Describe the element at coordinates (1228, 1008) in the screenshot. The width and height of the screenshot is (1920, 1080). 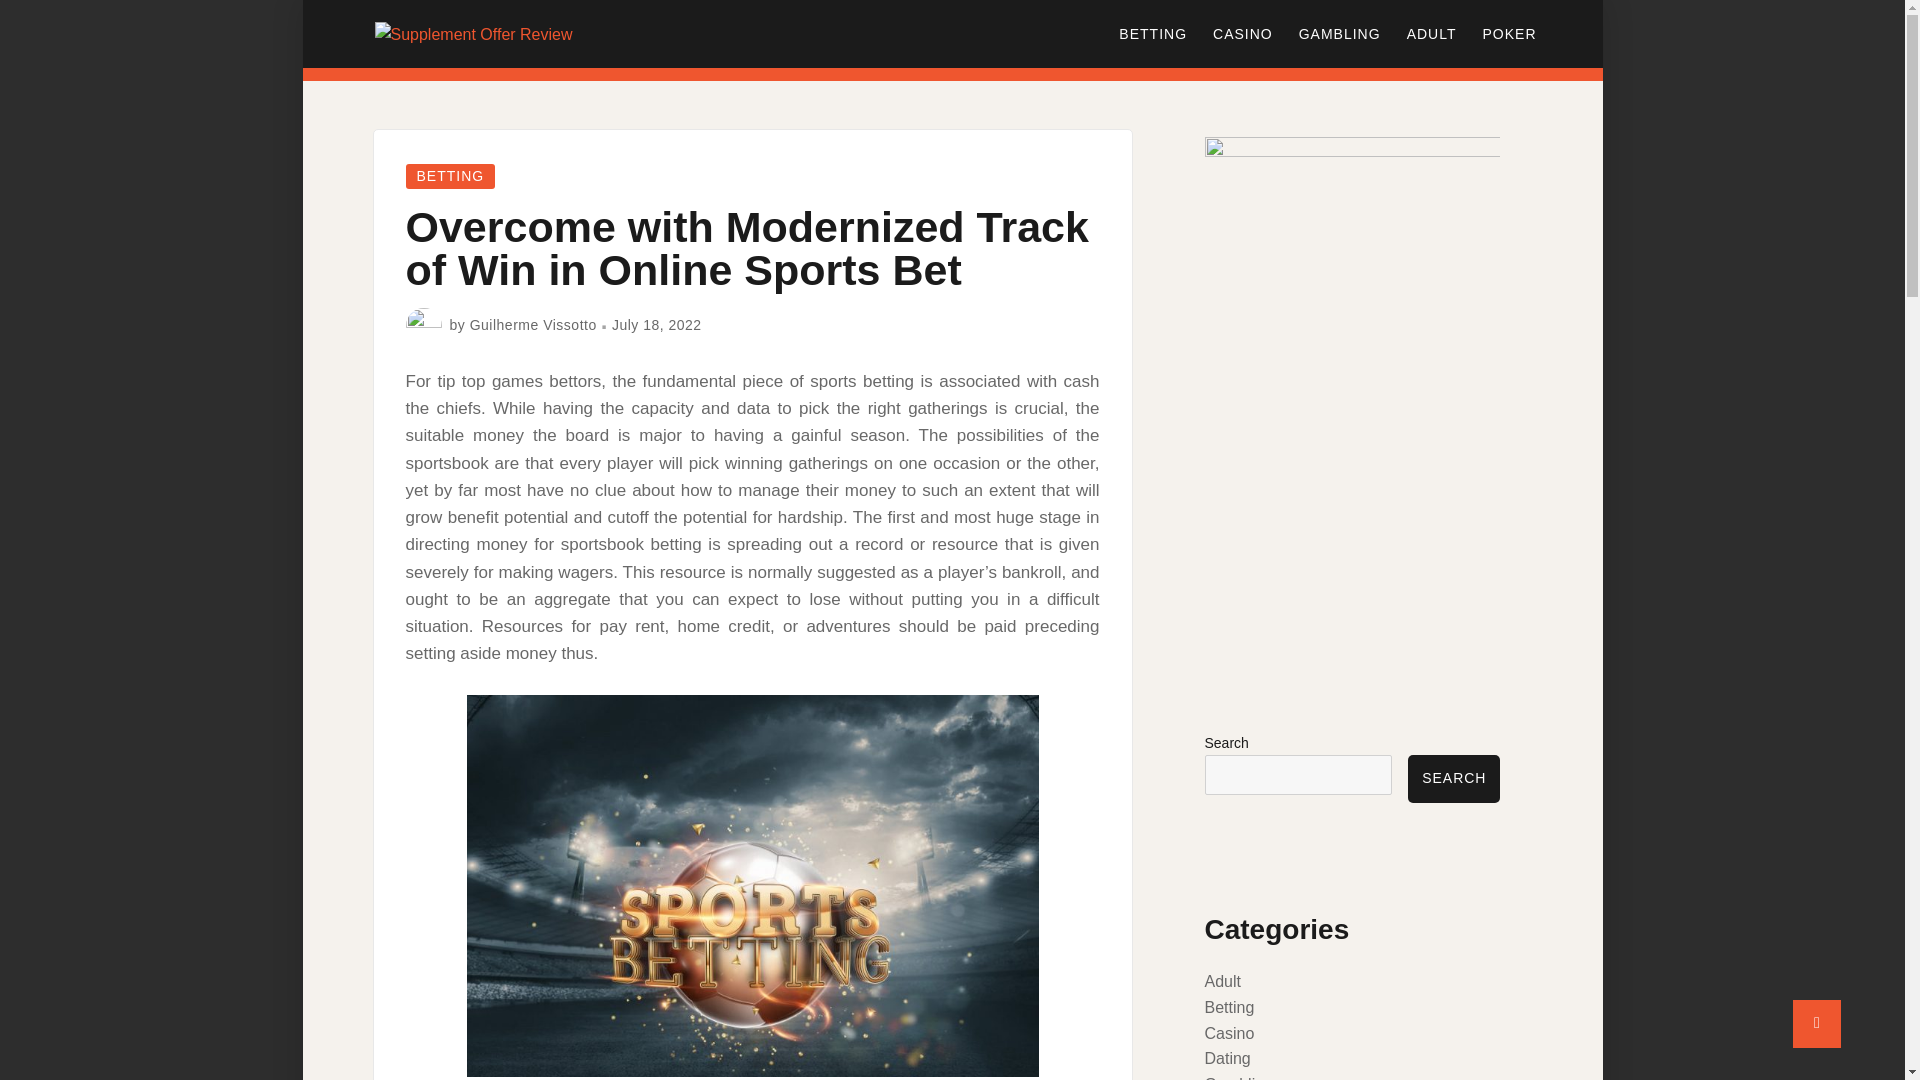
I see `Betting` at that location.